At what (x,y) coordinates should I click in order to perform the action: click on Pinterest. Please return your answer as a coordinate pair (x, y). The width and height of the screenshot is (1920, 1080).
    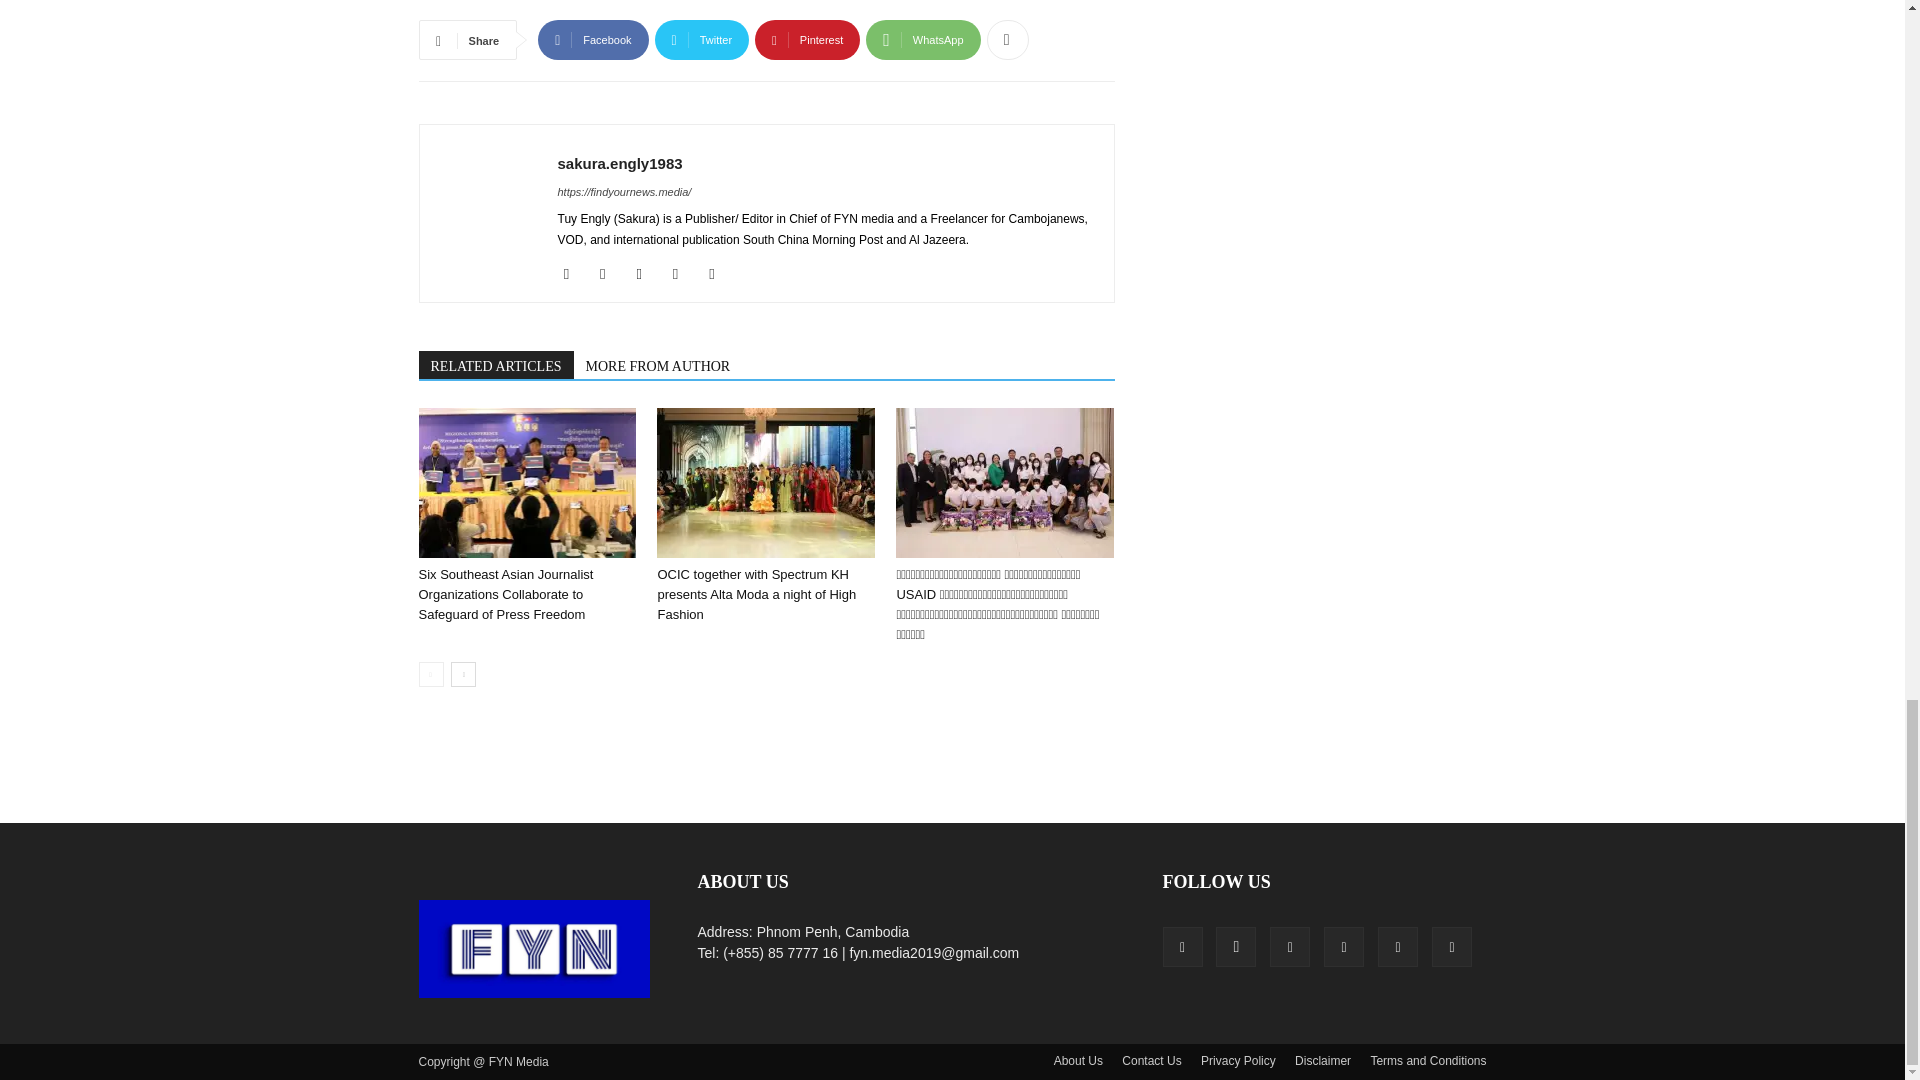
    Looking at the image, I should click on (807, 40).